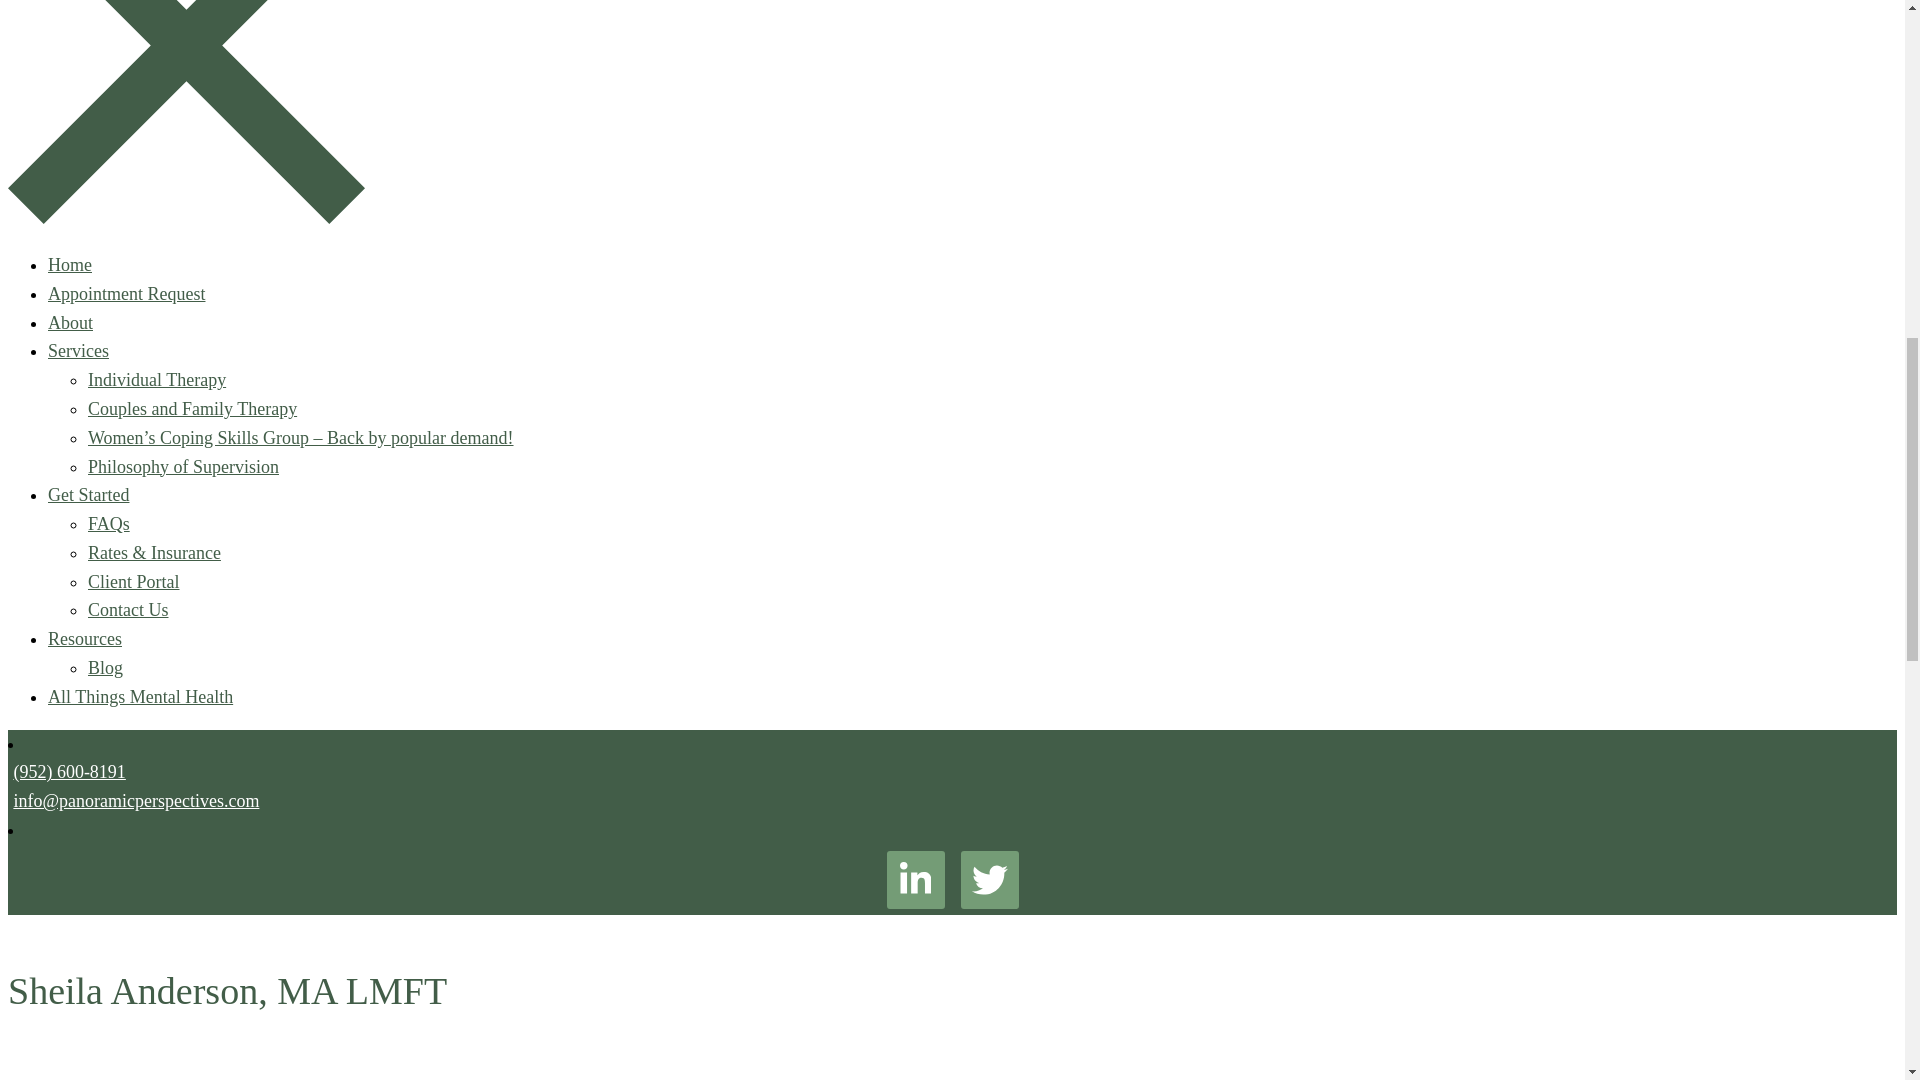 Image resolution: width=1920 pixels, height=1080 pixels. What do you see at coordinates (183, 466) in the screenshot?
I see `Philosophy of Supervision` at bounding box center [183, 466].